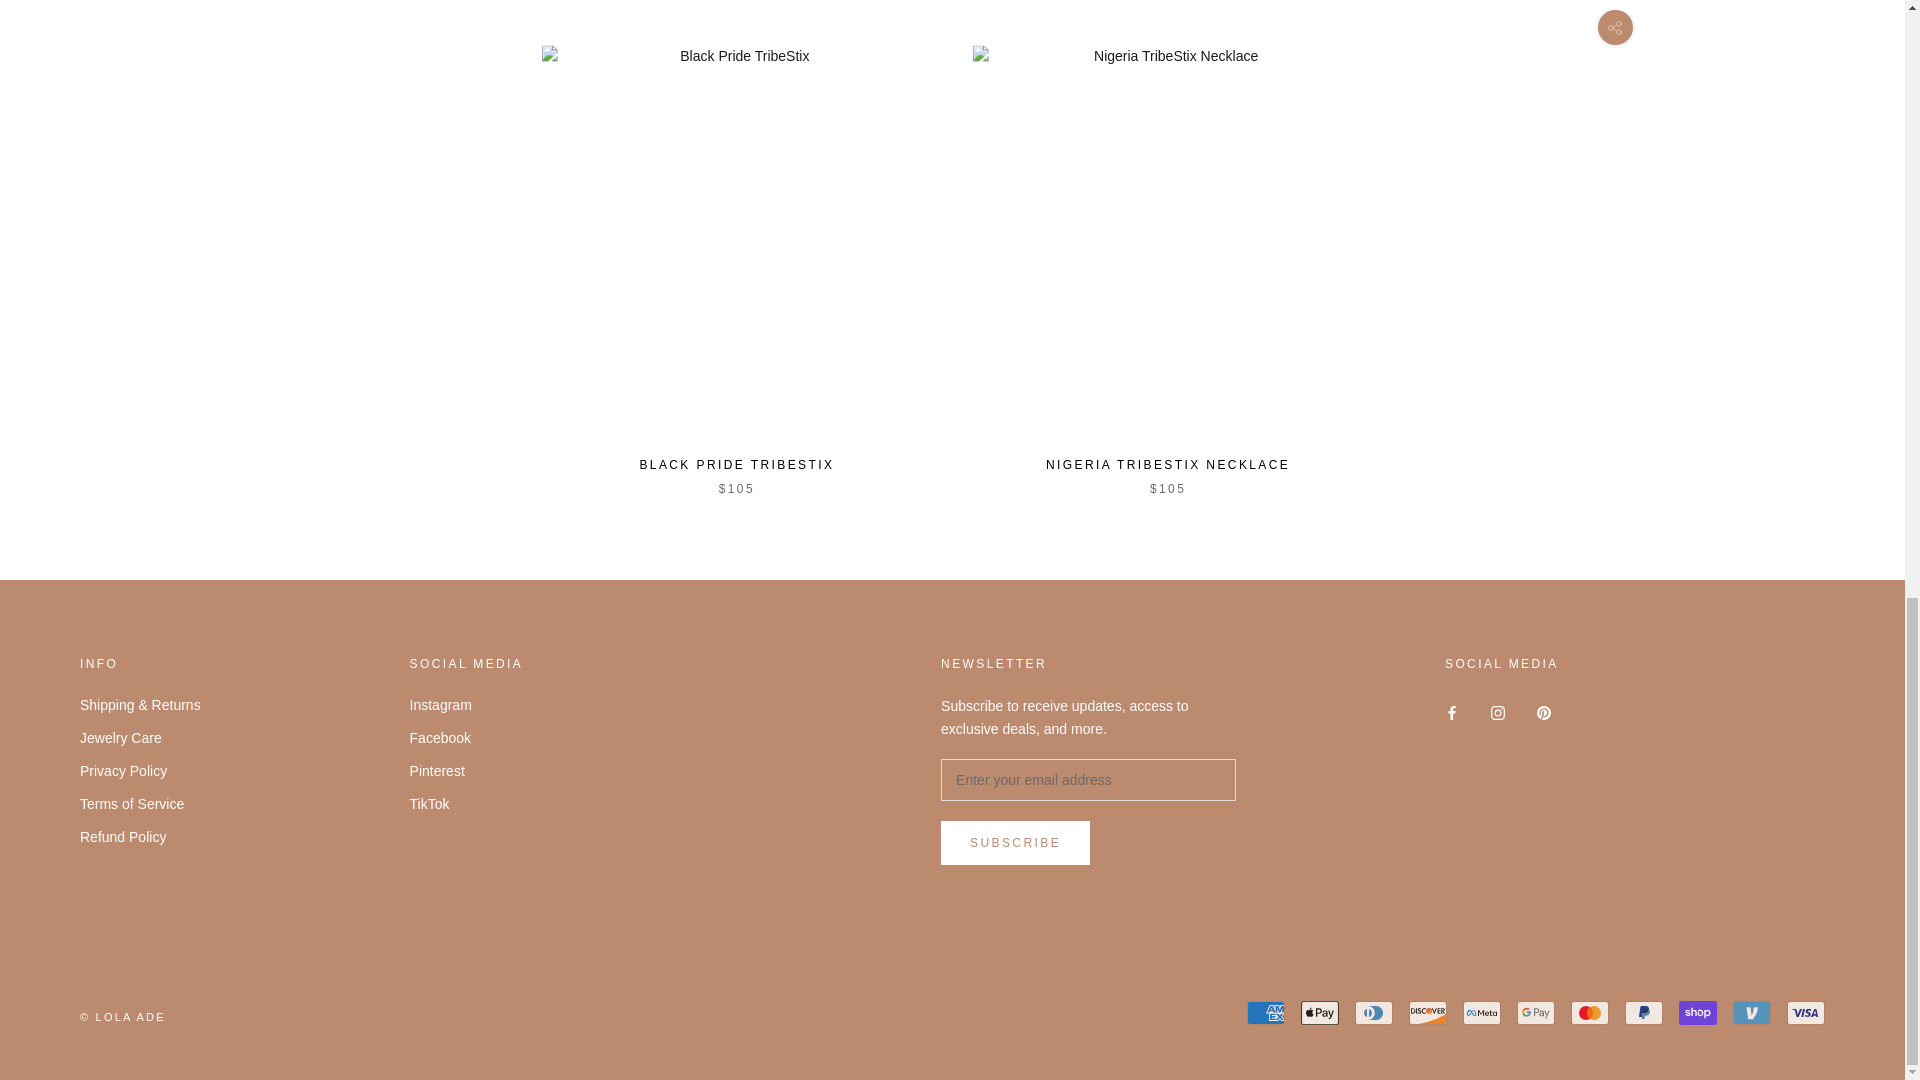 This screenshot has height=1080, width=1920. Describe the element at coordinates (1320, 1012) in the screenshot. I see `Apple Pay` at that location.